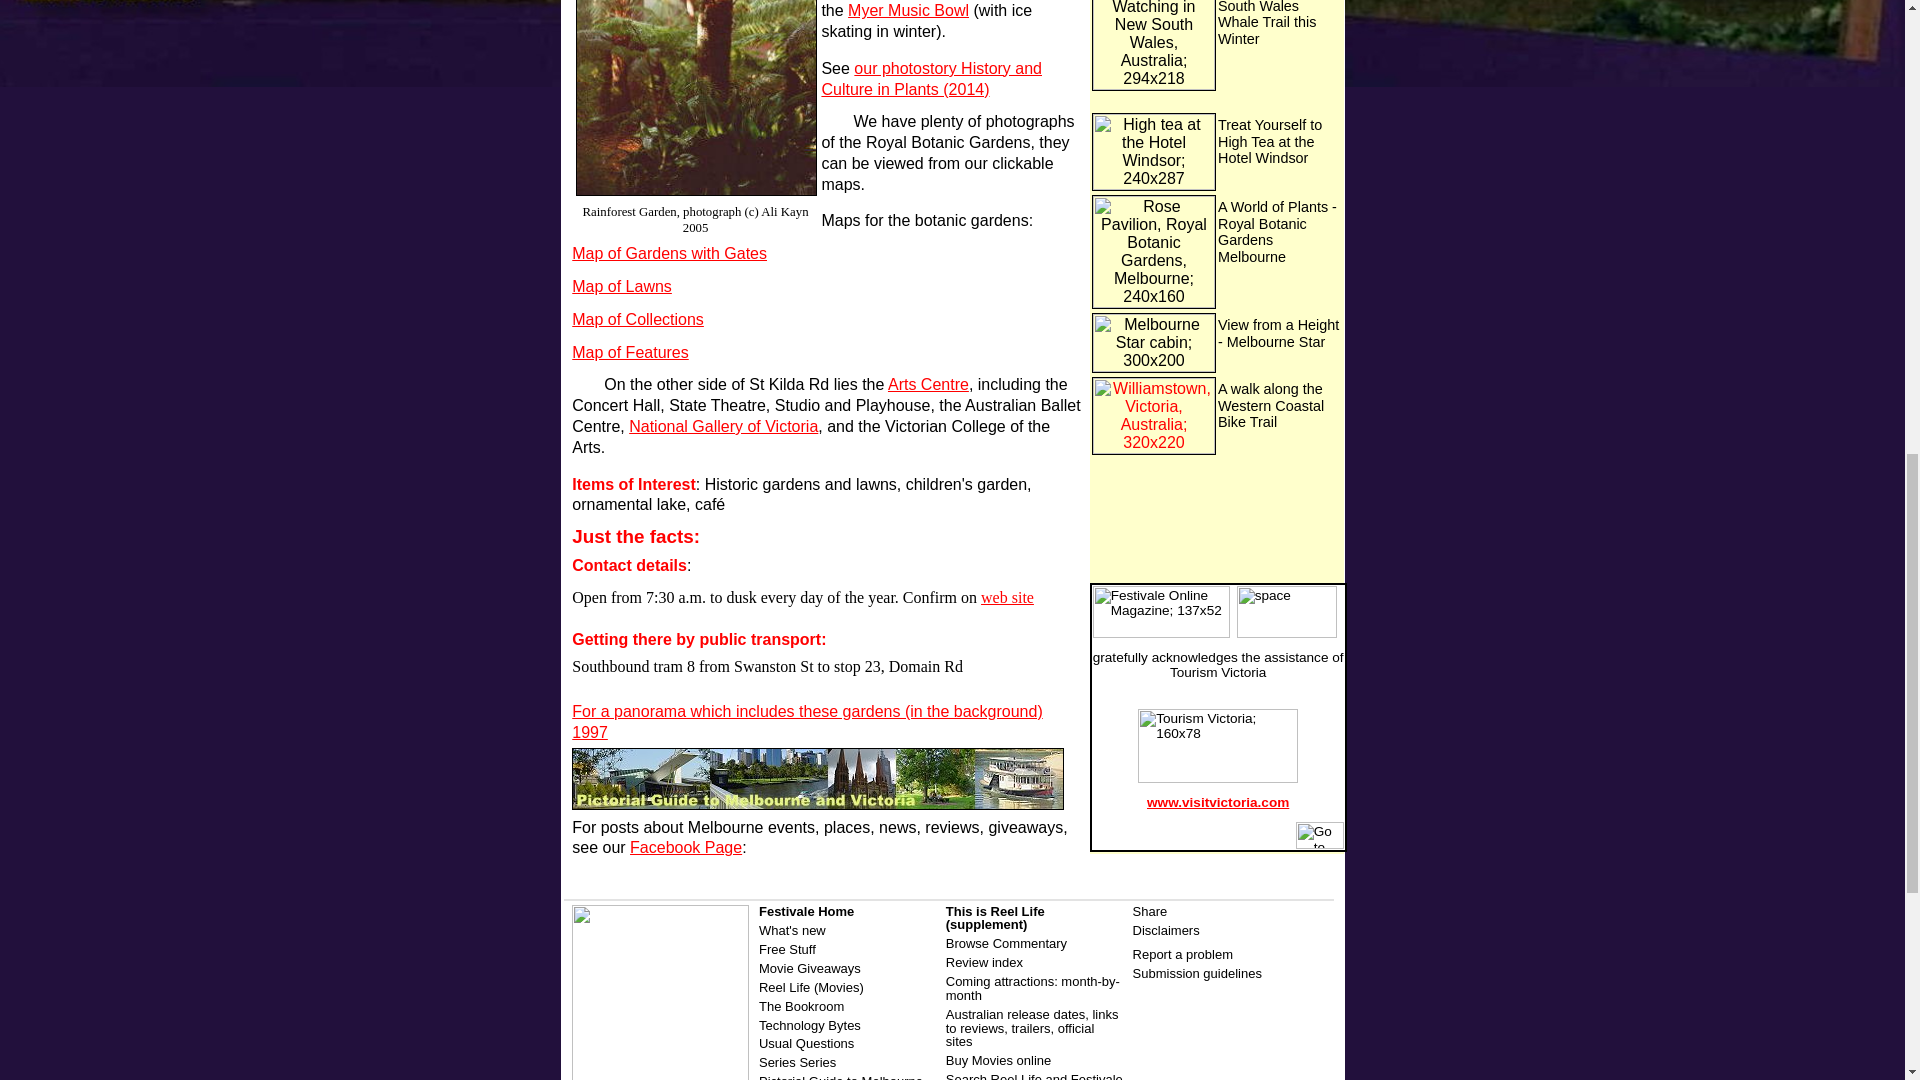 The image size is (1920, 1080). I want to click on Arts Centre, so click(928, 384).